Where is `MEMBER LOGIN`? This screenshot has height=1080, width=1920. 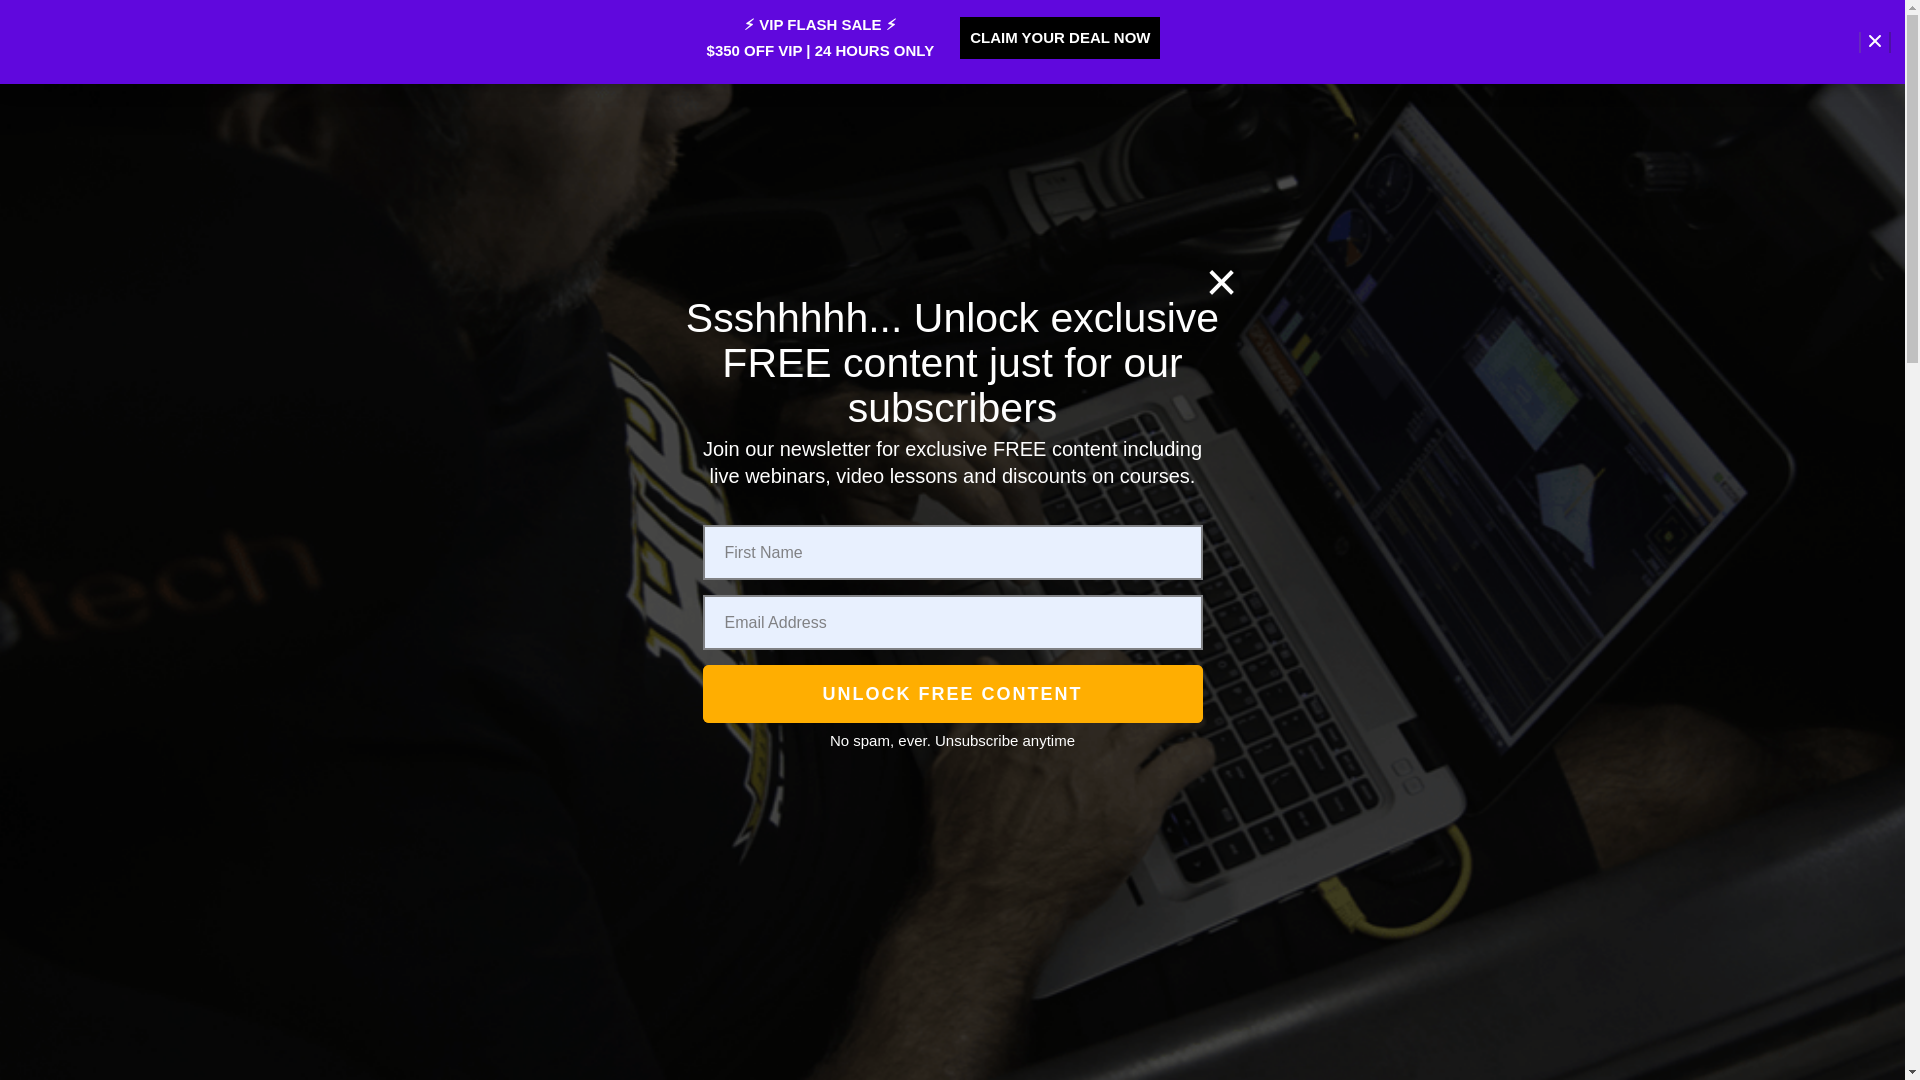
MEMBER LOGIN is located at coordinates (696, 214).